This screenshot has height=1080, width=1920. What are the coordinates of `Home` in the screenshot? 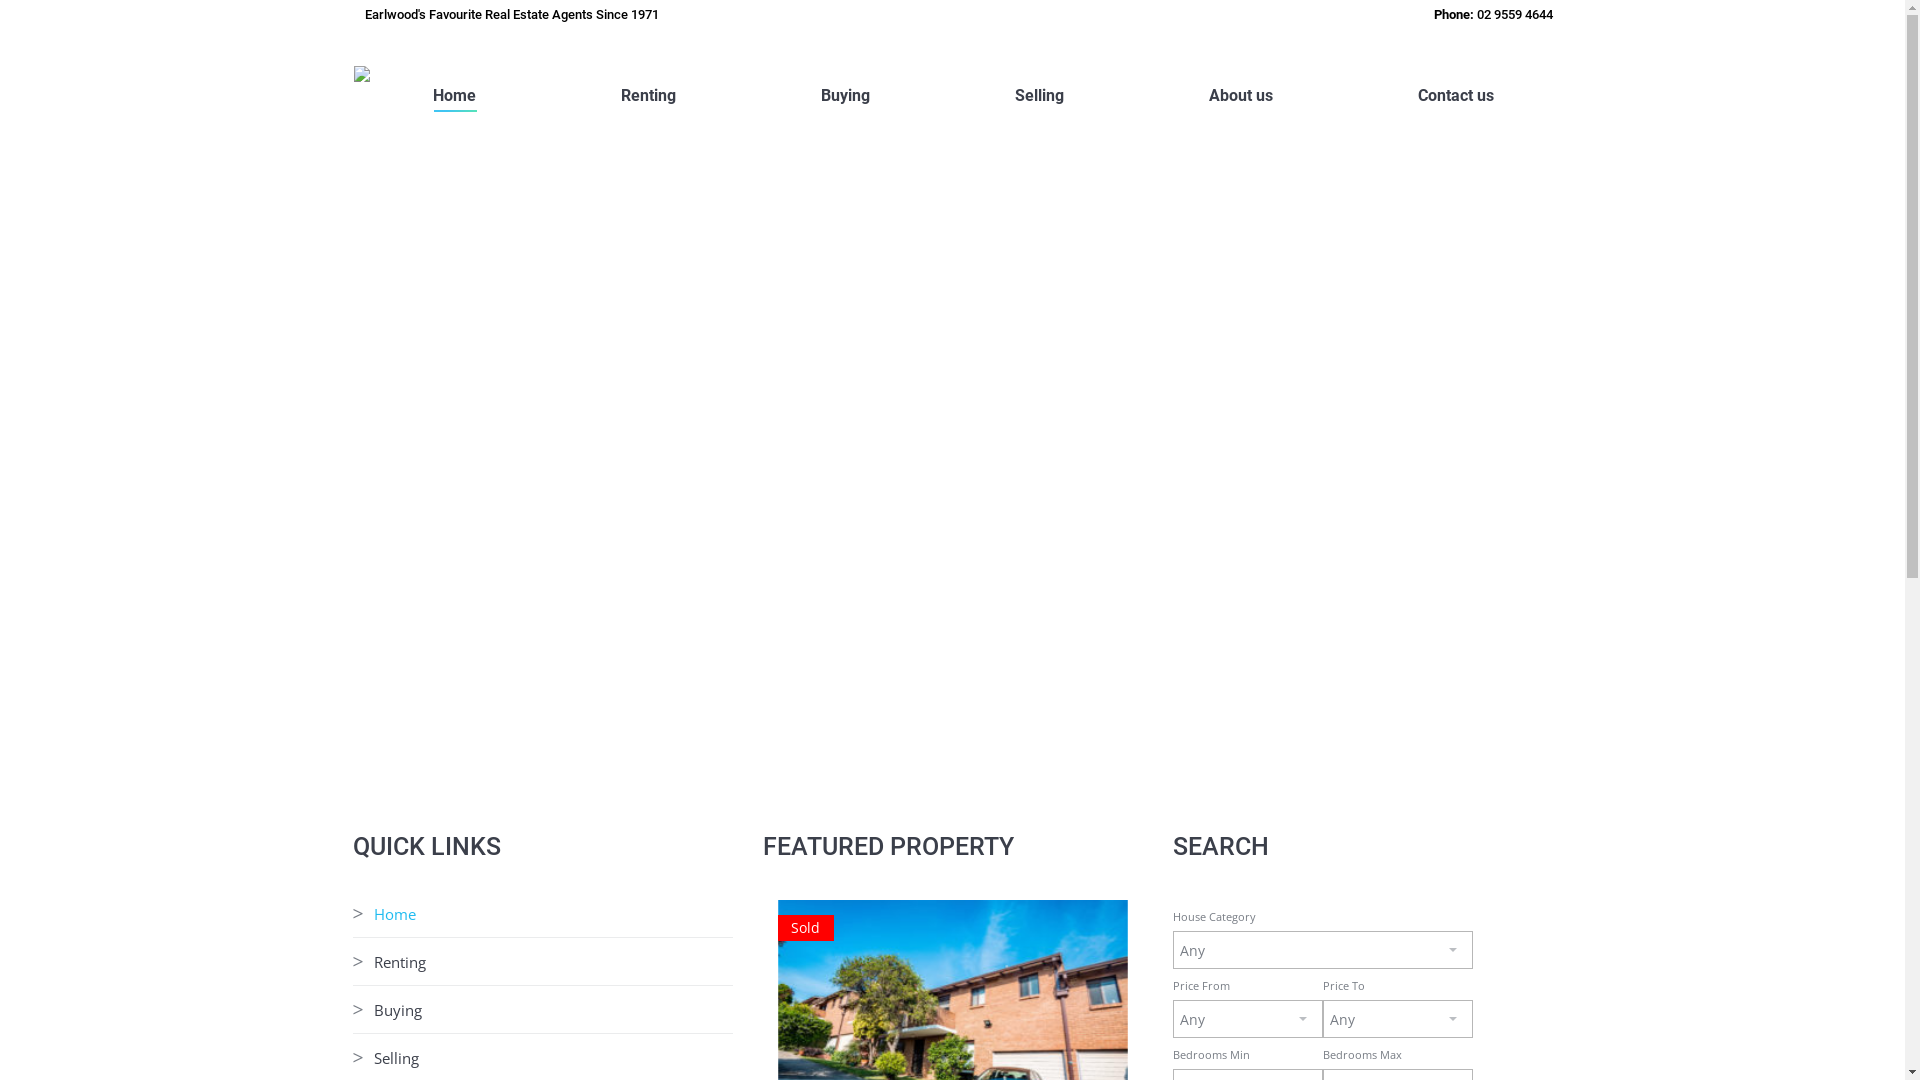 It's located at (402, 914).